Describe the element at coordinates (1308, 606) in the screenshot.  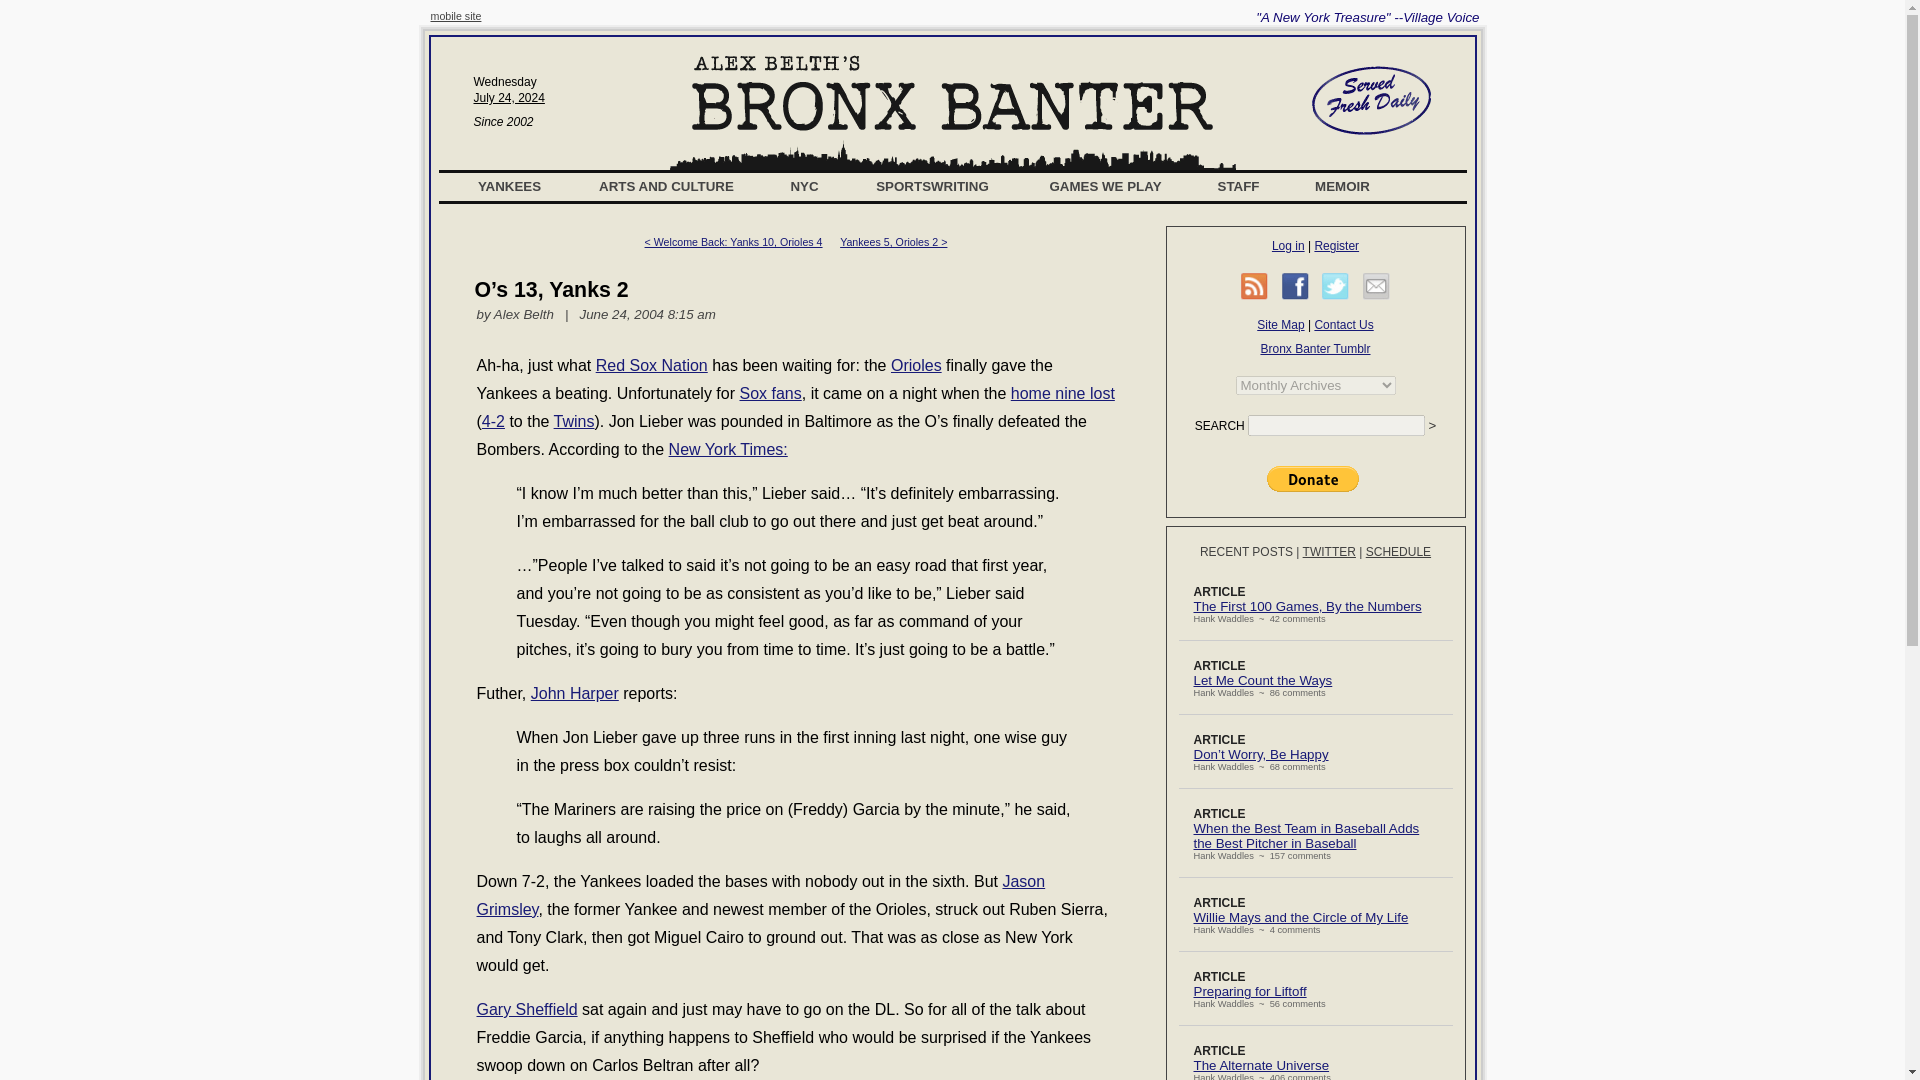
I see `Permanent link to The First 100 Games, By the Numbers` at that location.